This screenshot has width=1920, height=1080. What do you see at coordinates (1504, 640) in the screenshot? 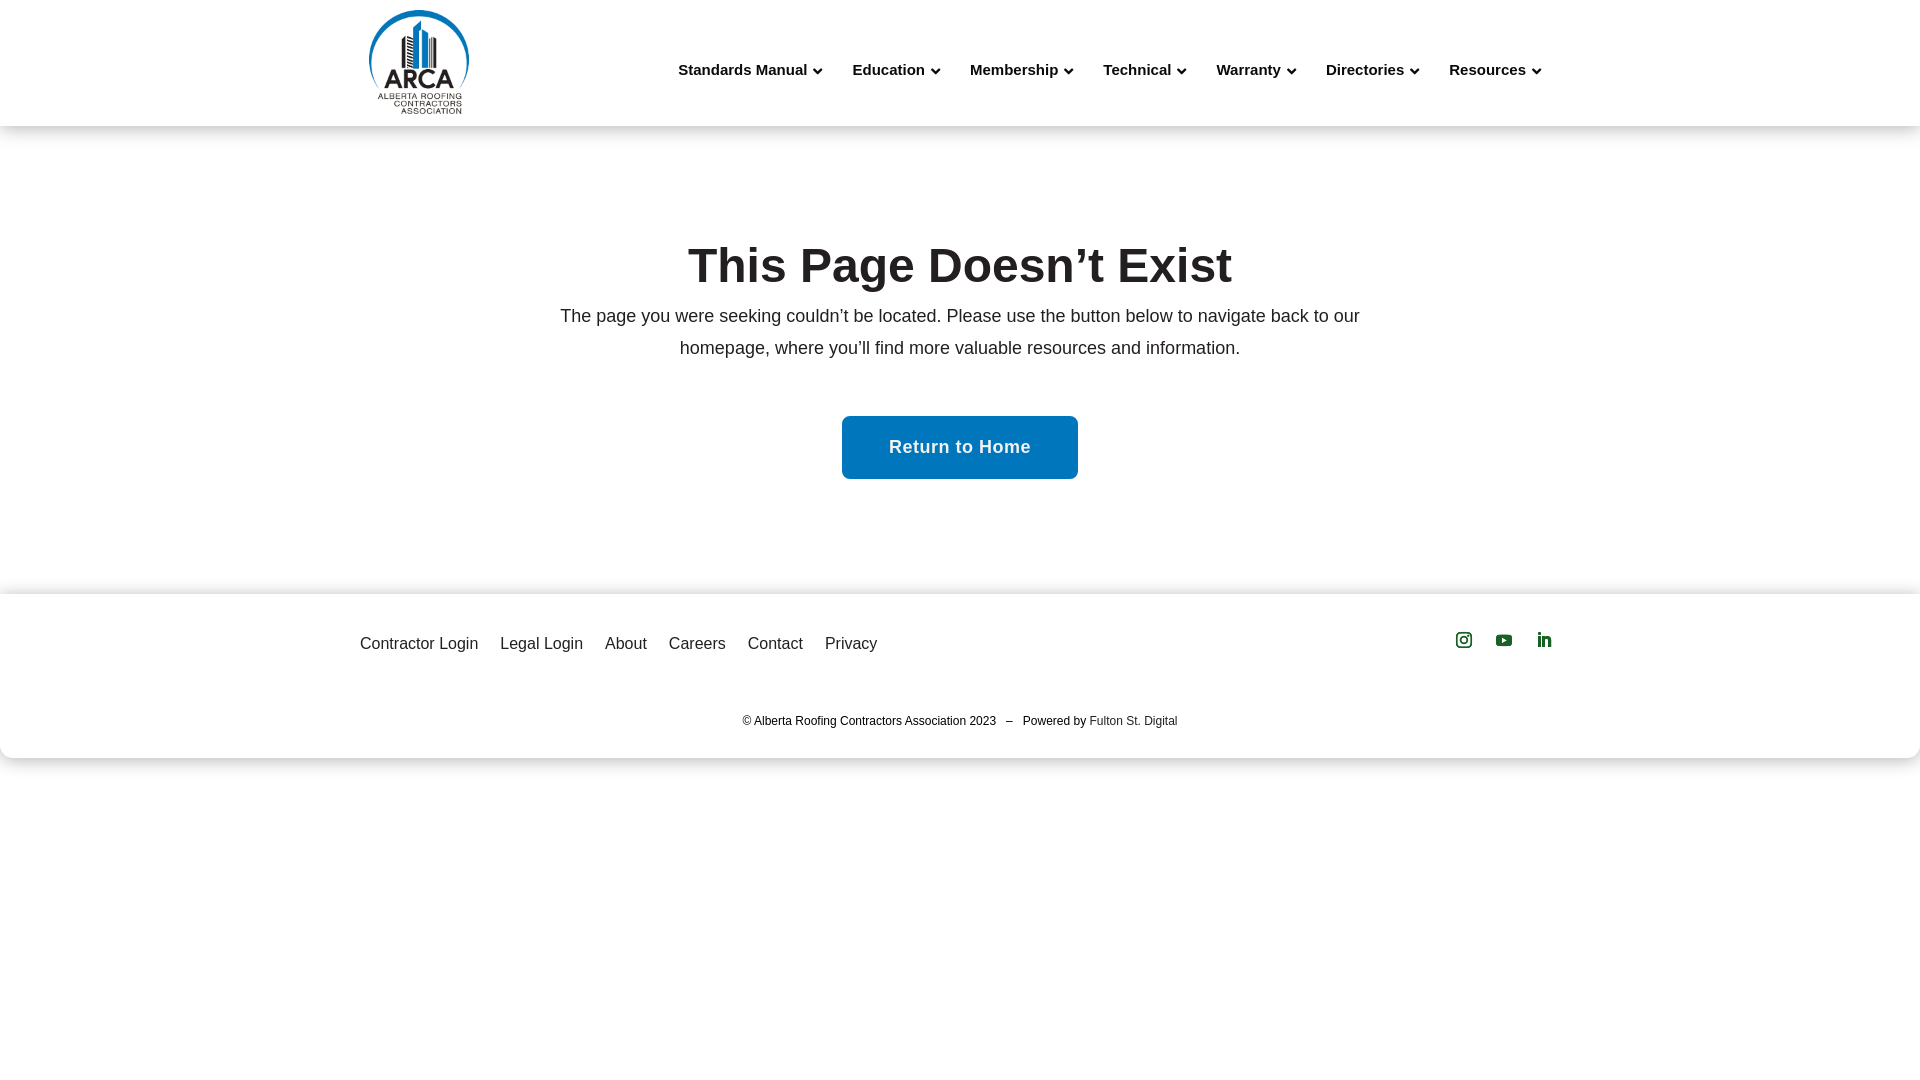
I see `Follow on Youtube` at bounding box center [1504, 640].